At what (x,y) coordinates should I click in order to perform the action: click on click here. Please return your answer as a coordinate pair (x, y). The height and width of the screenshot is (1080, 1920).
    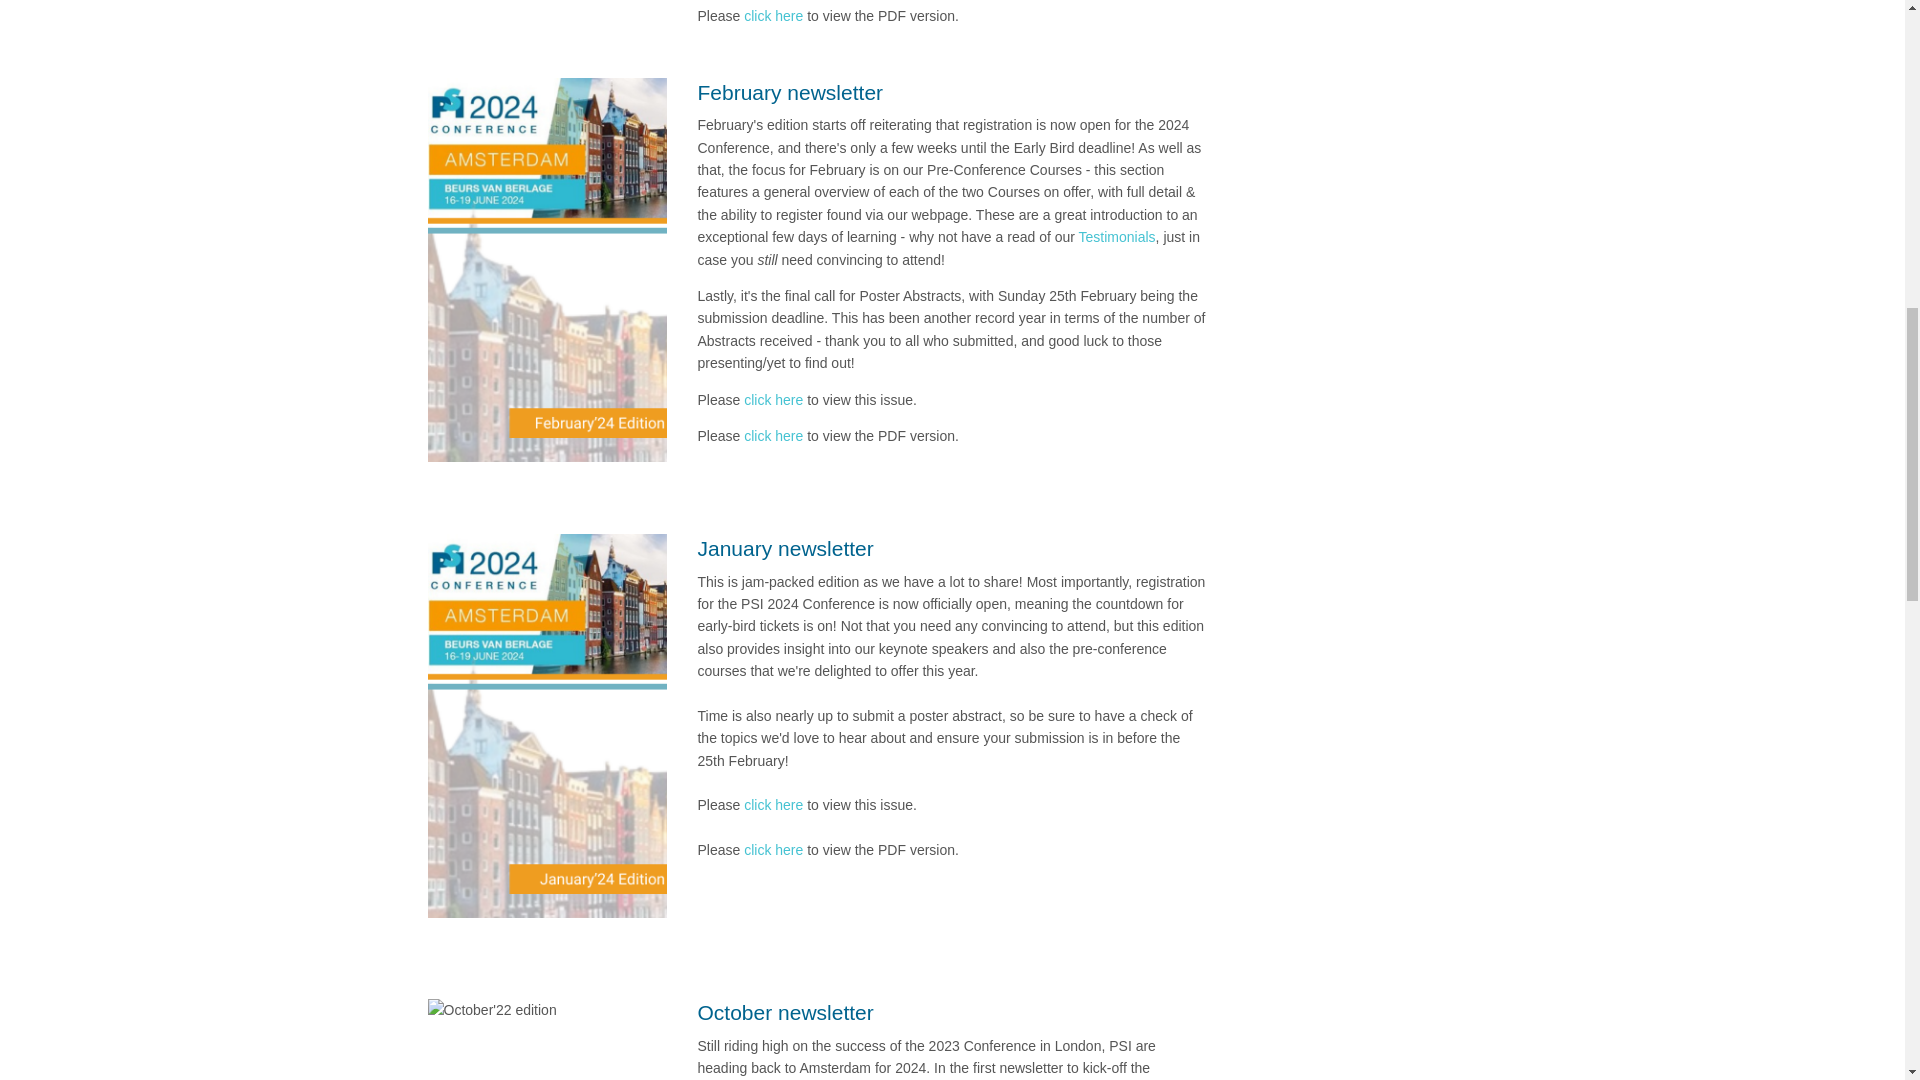
    Looking at the image, I should click on (773, 15).